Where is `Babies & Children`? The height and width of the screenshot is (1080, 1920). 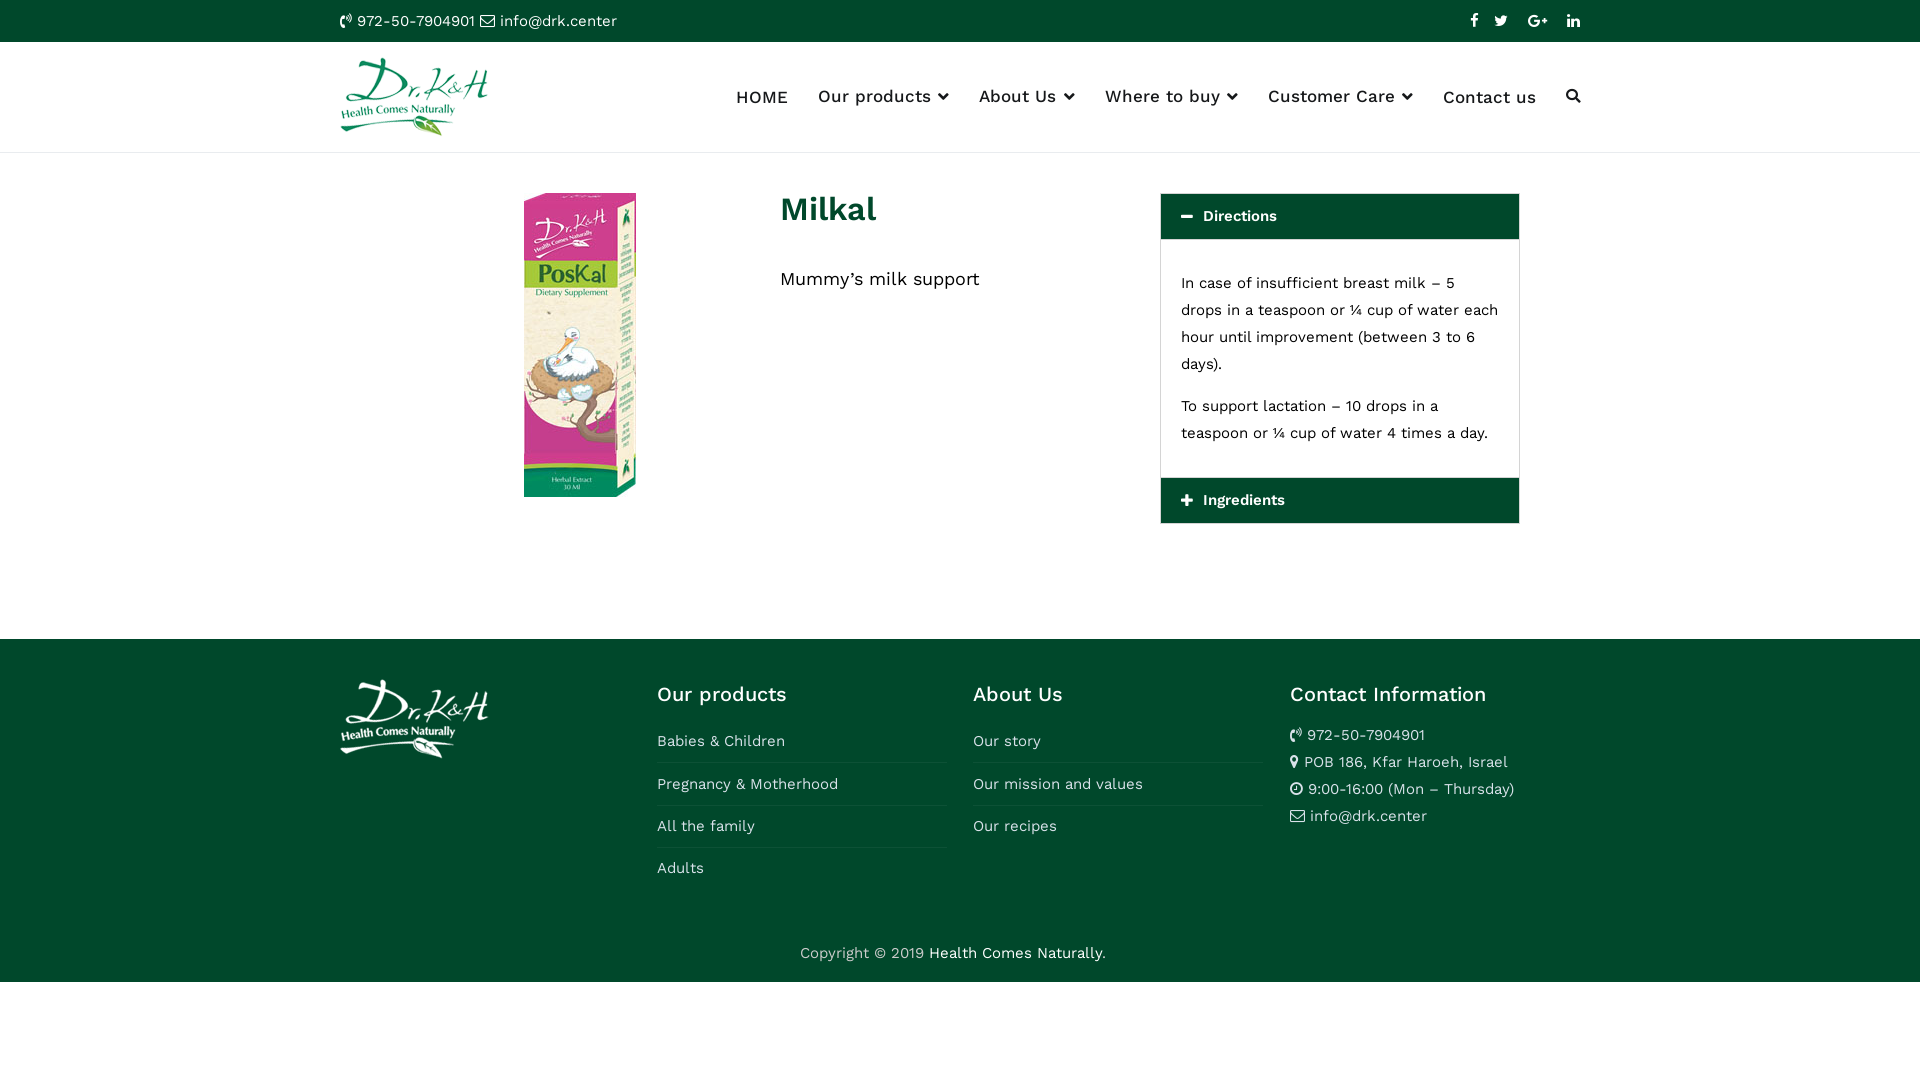
Babies & Children is located at coordinates (721, 741).